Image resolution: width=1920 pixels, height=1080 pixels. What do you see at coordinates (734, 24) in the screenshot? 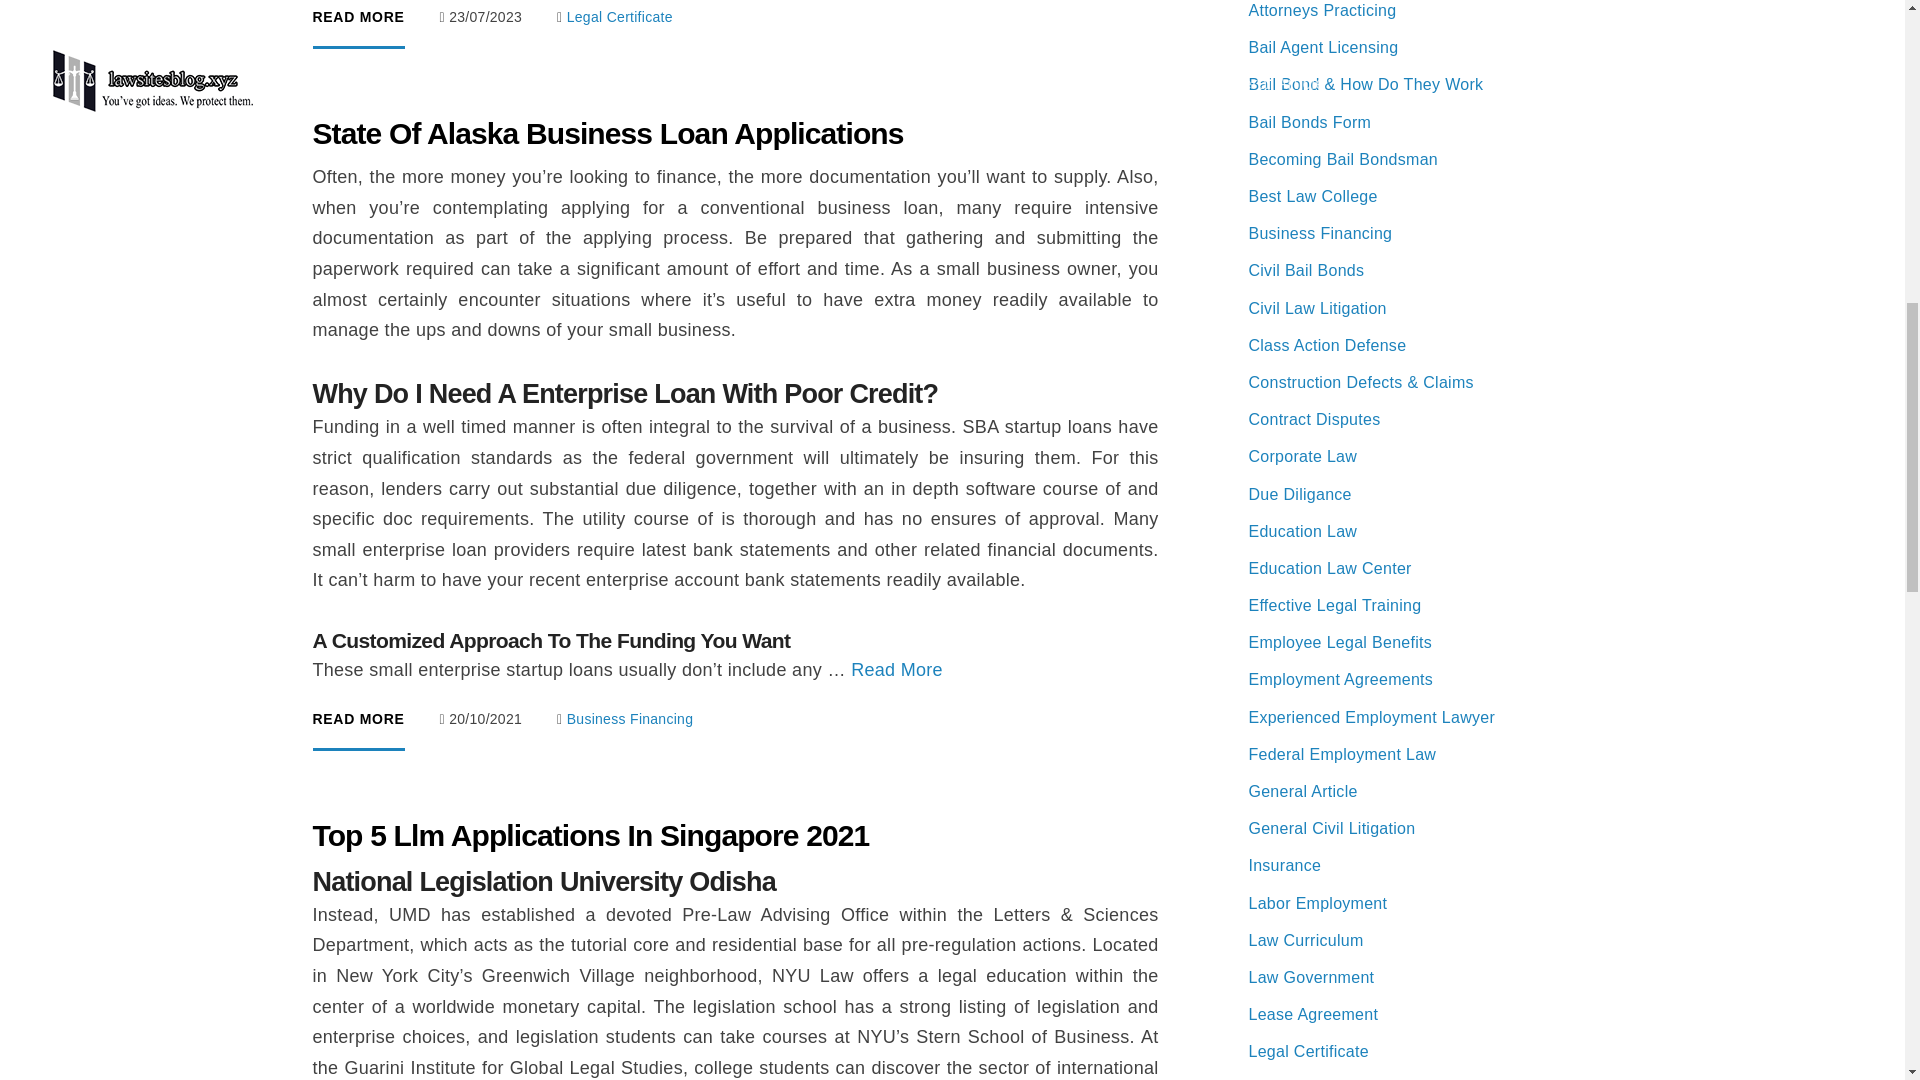
I see `Blog post: Legal Certificate Applications` at bounding box center [734, 24].